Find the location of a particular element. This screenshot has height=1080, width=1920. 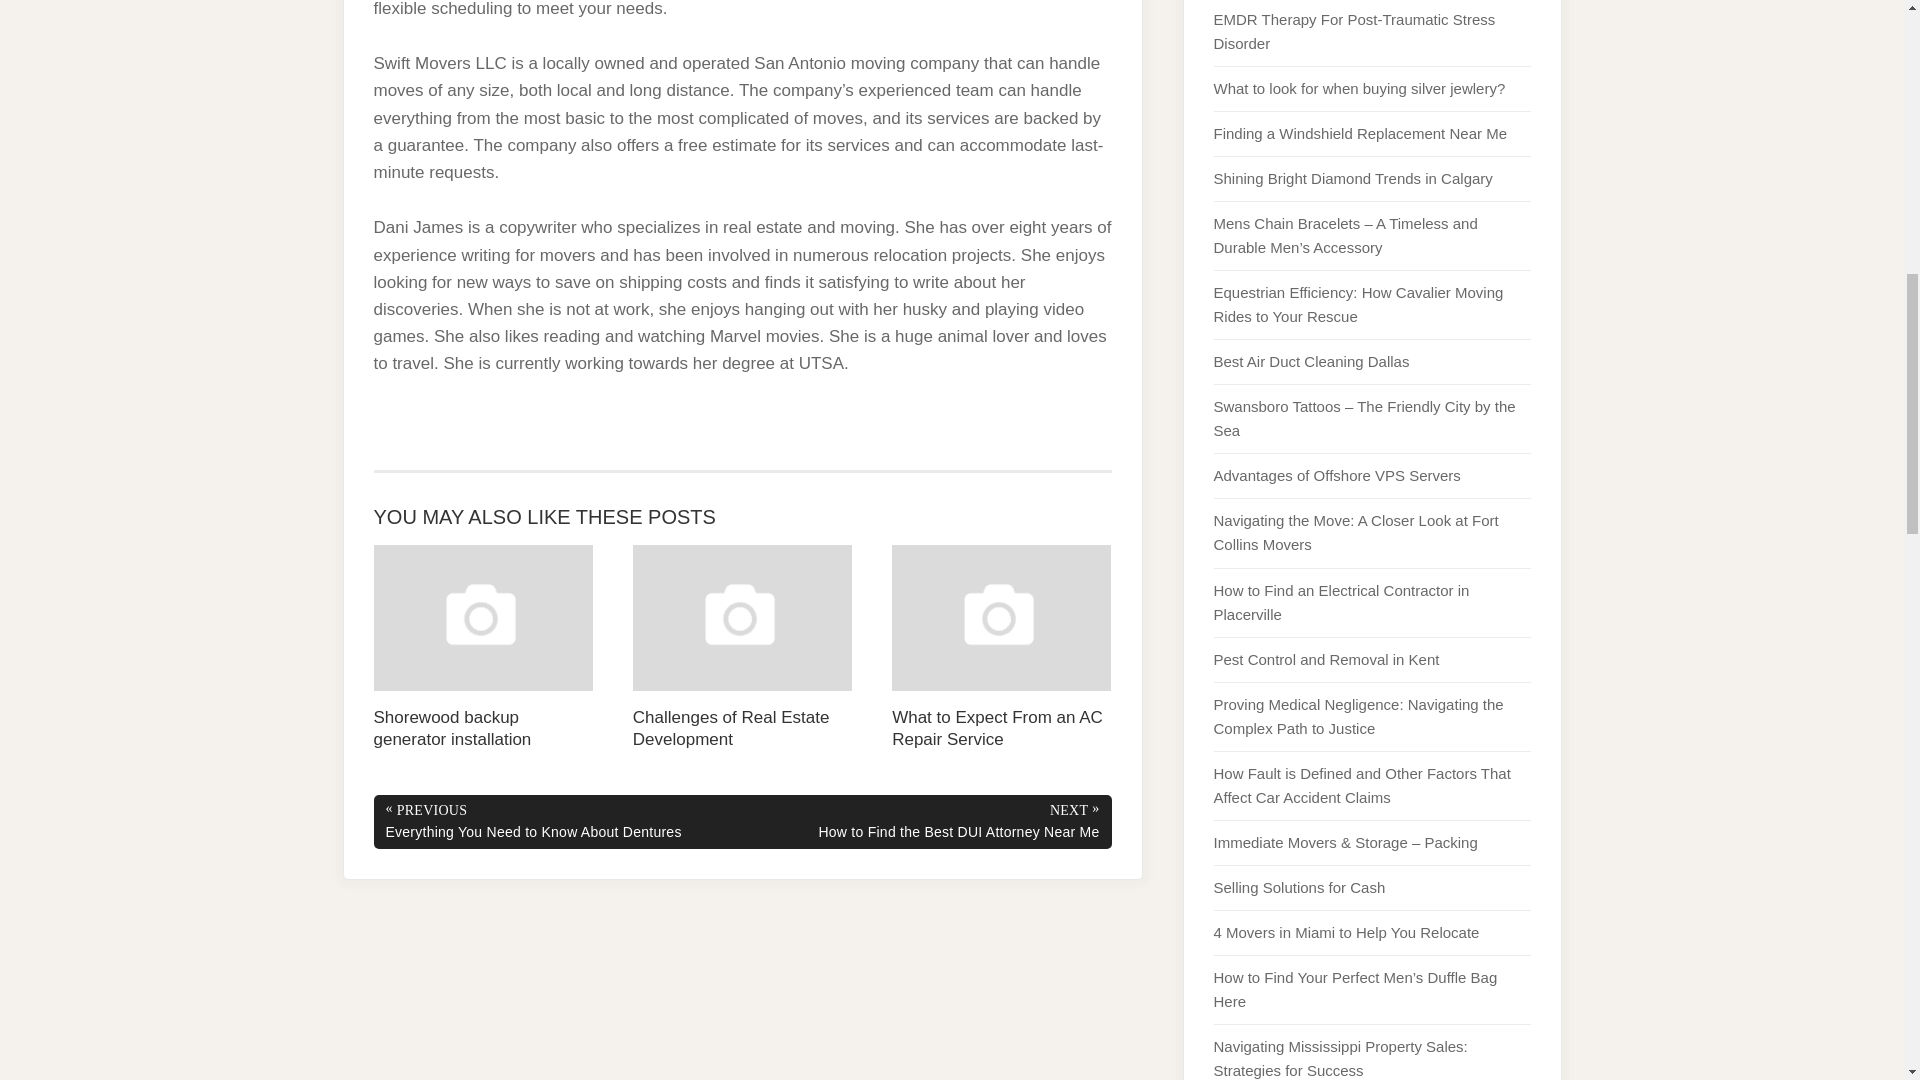

How to Find an Electrical Contractor in Placerville is located at coordinates (1342, 602).